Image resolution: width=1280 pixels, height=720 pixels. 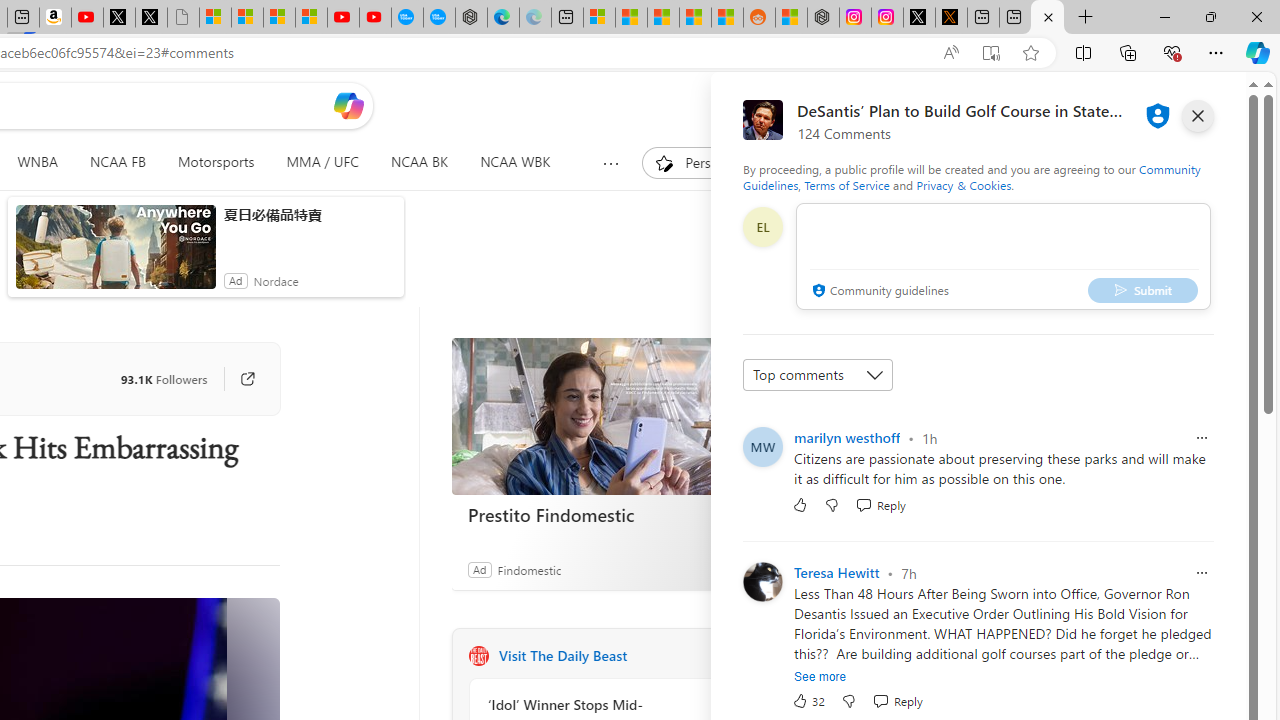 What do you see at coordinates (612, 163) in the screenshot?
I see `Show more topics` at bounding box center [612, 163].